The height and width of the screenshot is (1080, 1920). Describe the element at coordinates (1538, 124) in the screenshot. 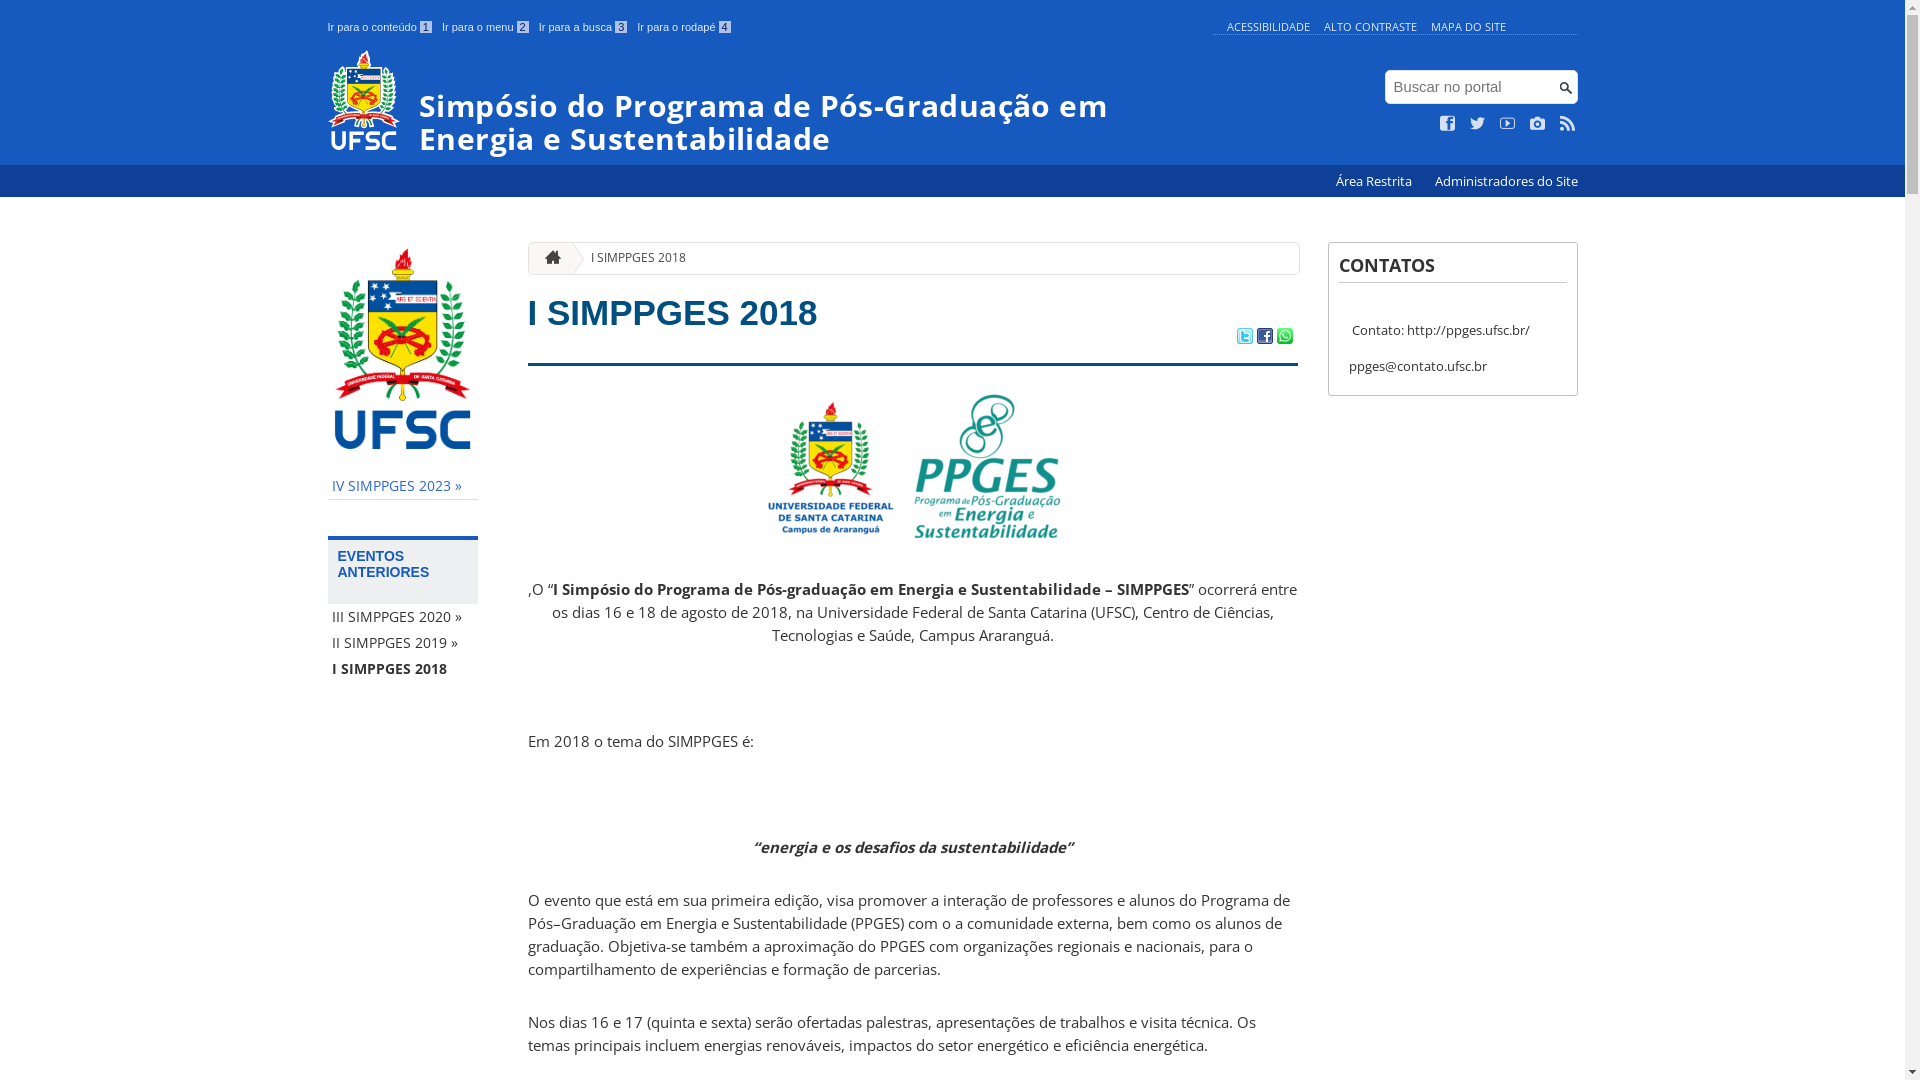

I see `Veja no Instagram` at that location.